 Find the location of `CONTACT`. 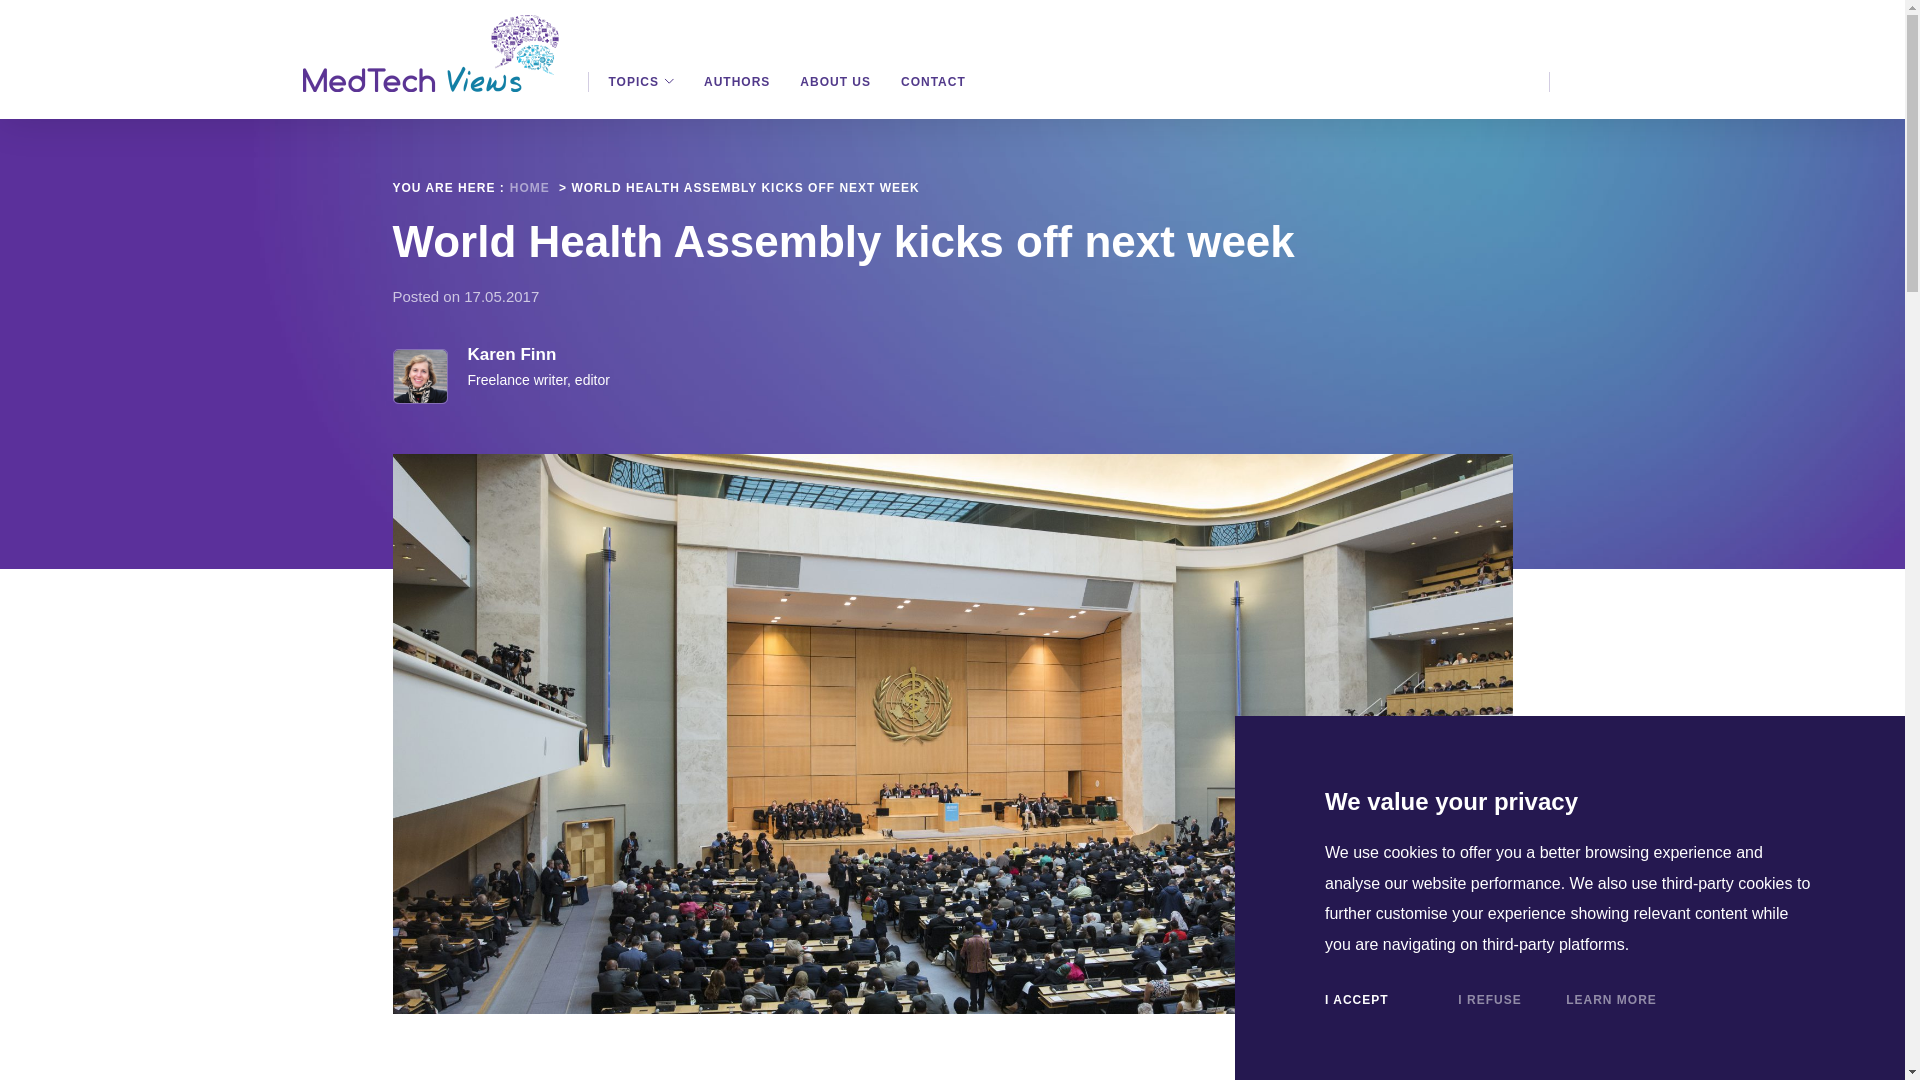

CONTACT is located at coordinates (932, 82).